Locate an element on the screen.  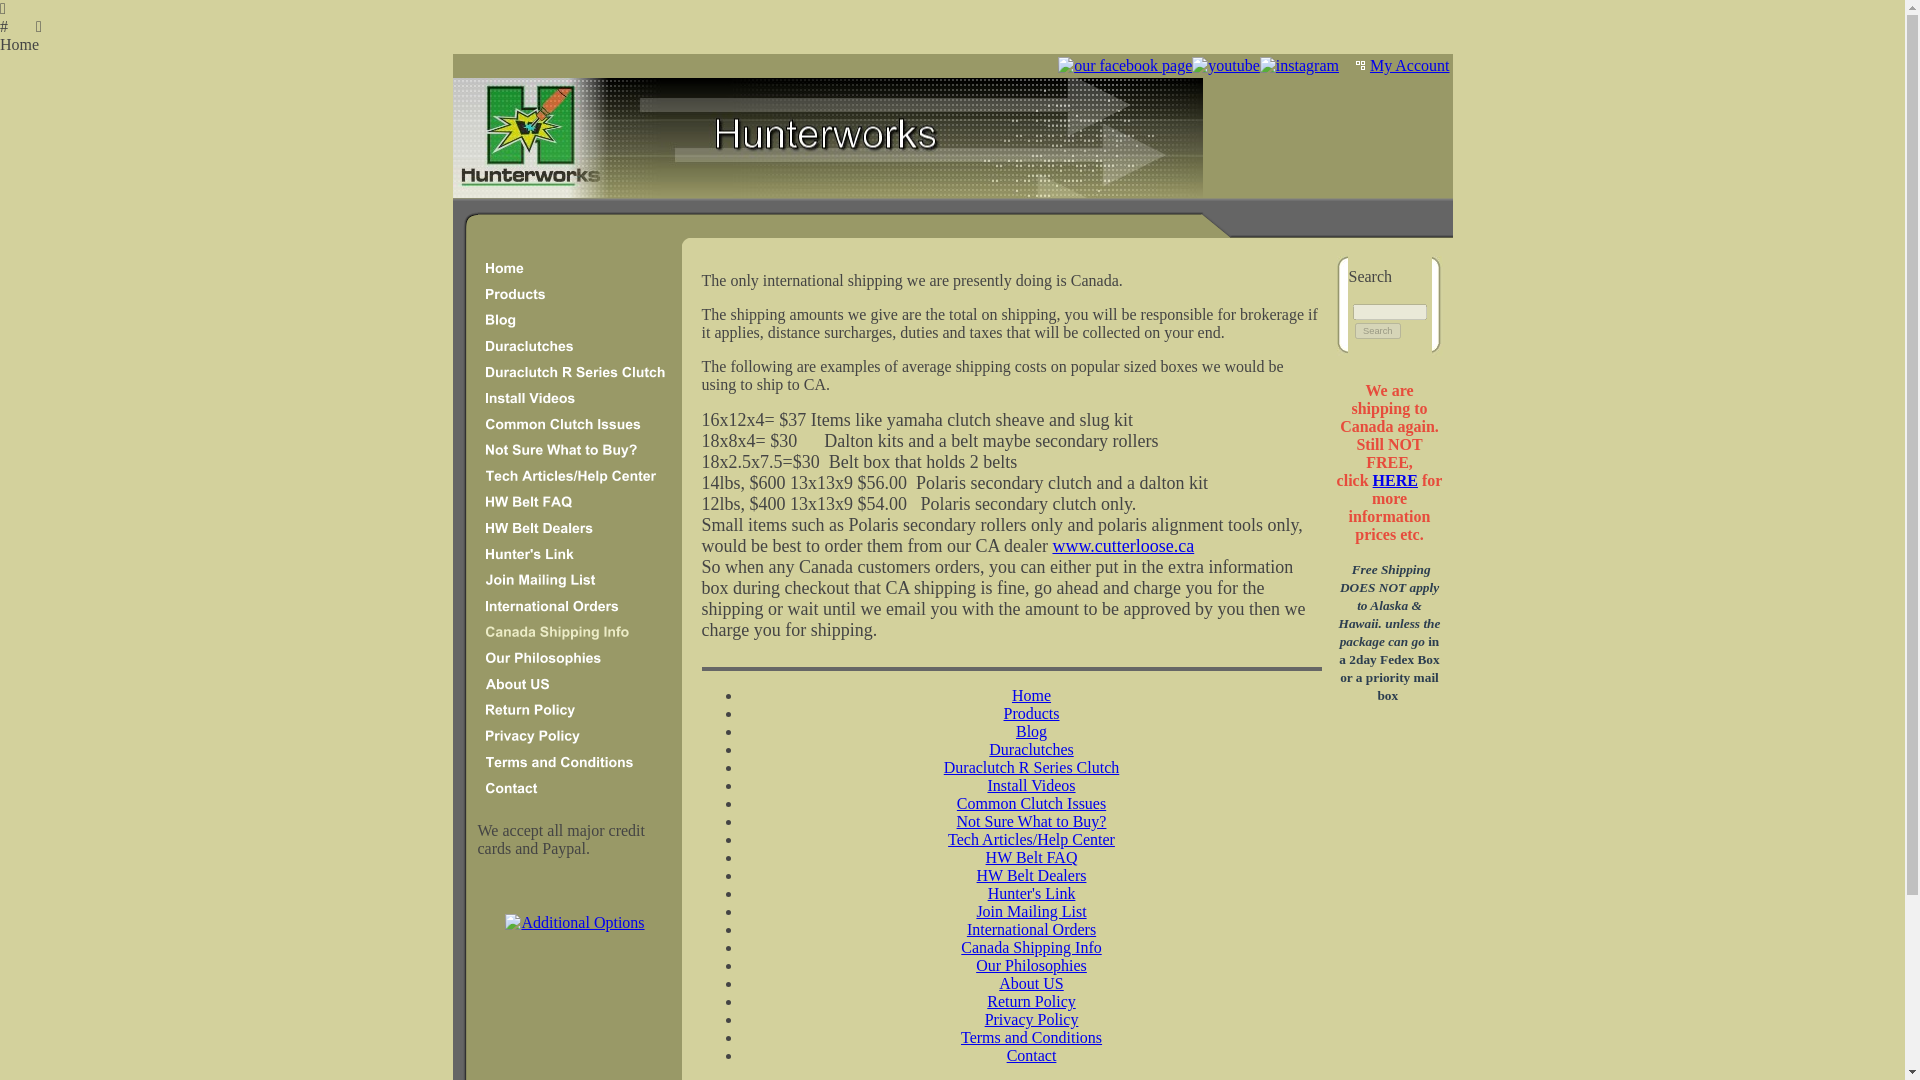
Blog is located at coordinates (1030, 730).